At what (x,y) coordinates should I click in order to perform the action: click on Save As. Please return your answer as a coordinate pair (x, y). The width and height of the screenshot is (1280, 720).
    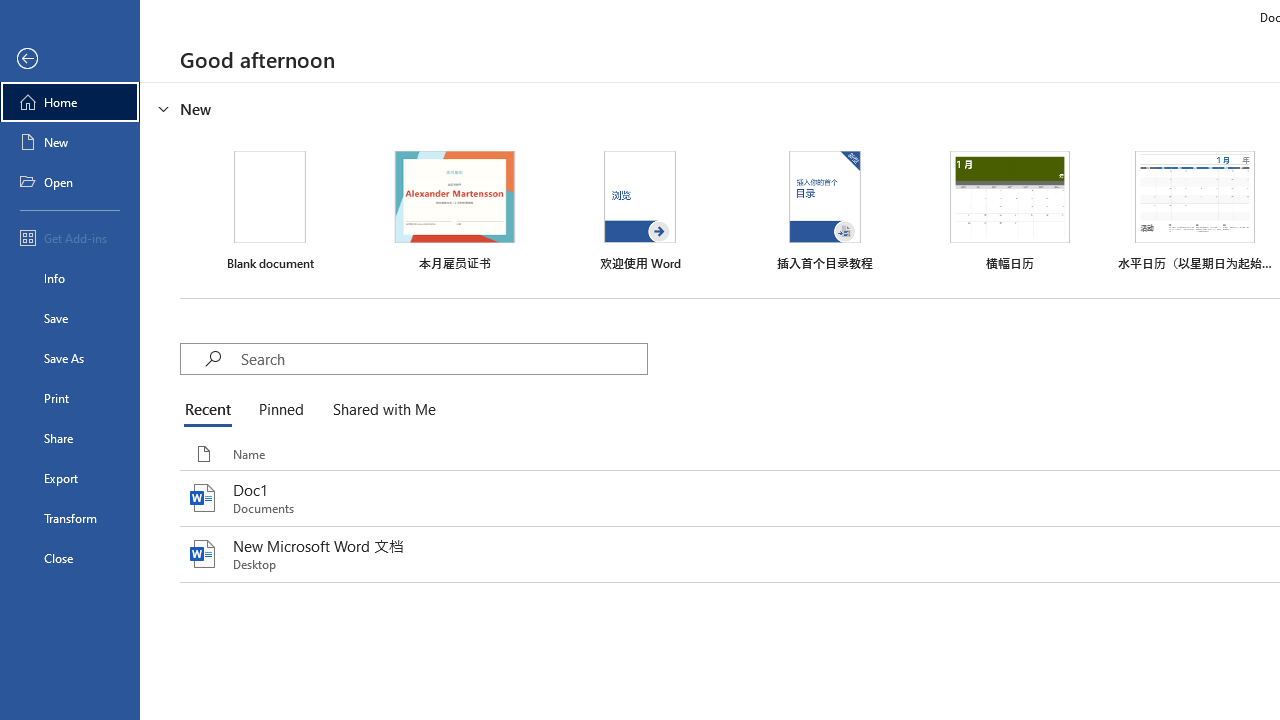
    Looking at the image, I should click on (70, 358).